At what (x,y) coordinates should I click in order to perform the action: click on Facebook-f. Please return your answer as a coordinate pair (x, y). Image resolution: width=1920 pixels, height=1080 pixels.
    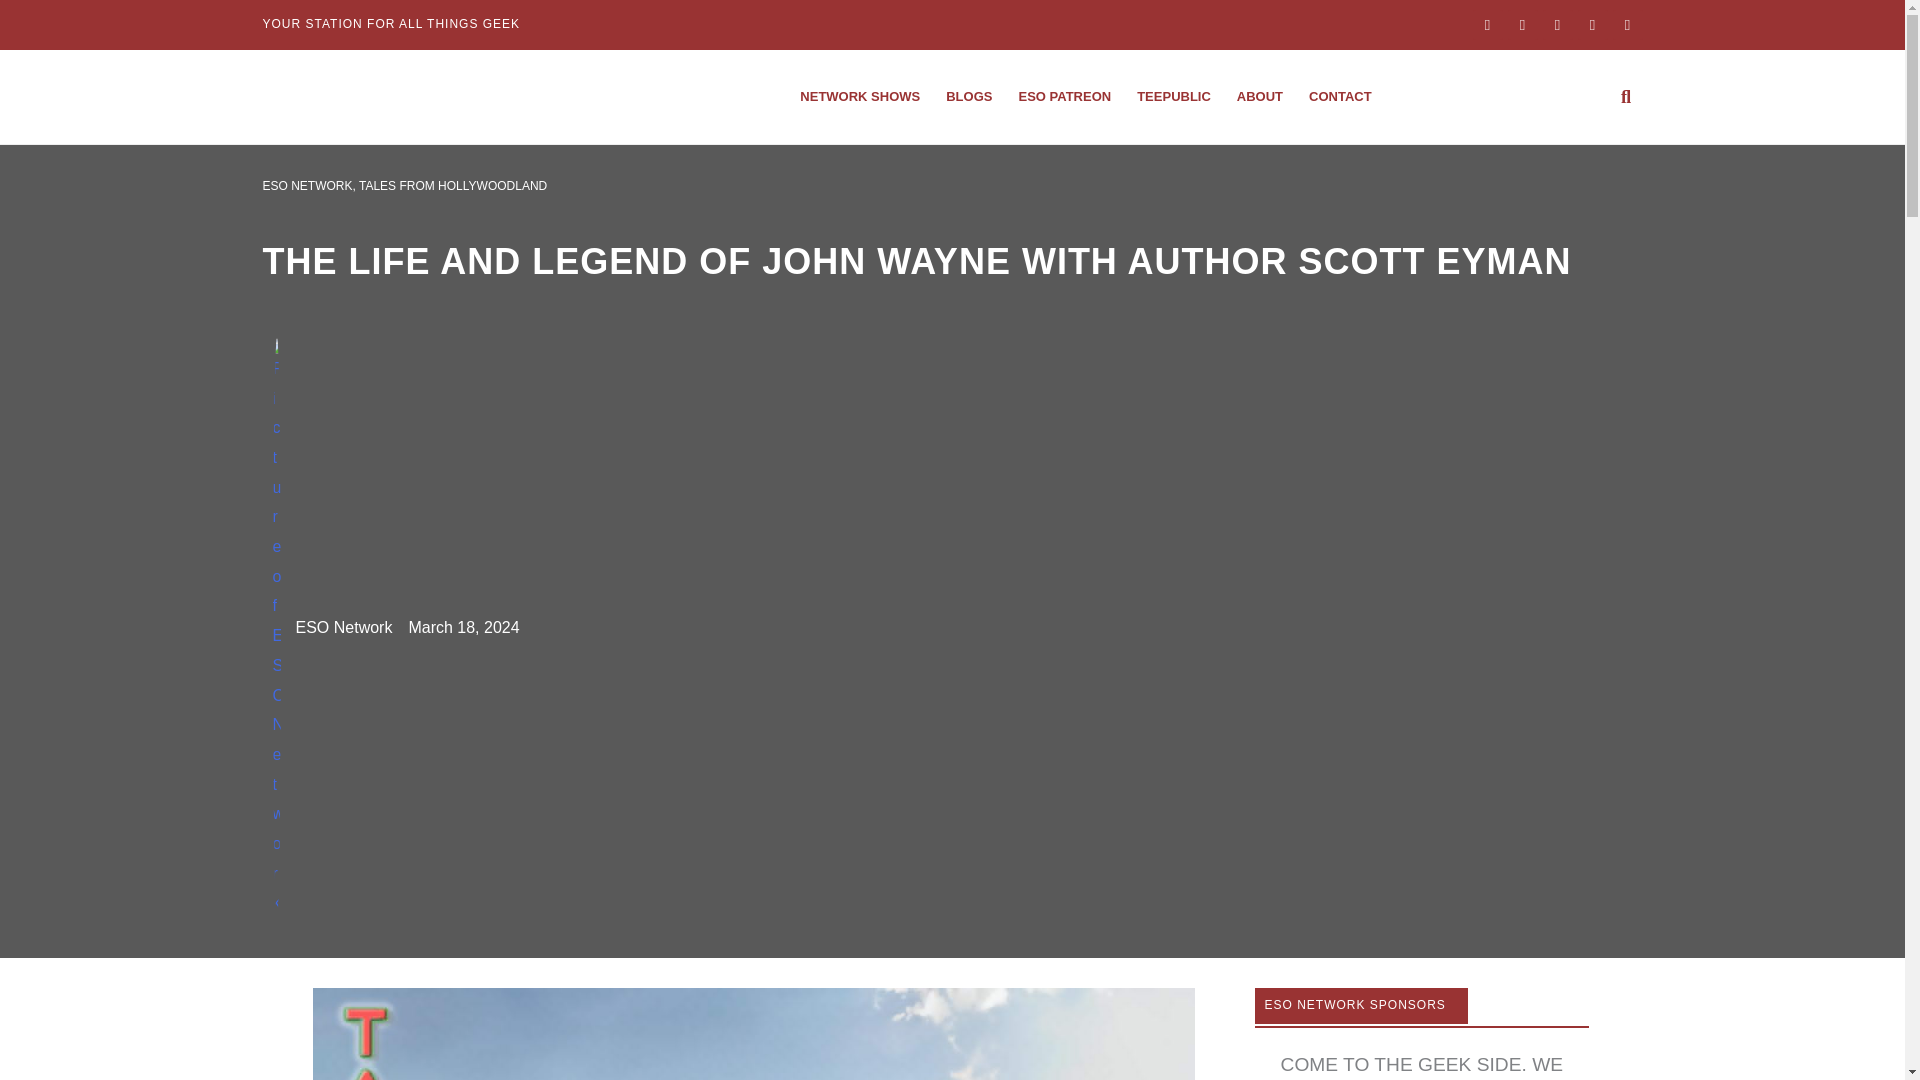
    Looking at the image, I should click on (1486, 24).